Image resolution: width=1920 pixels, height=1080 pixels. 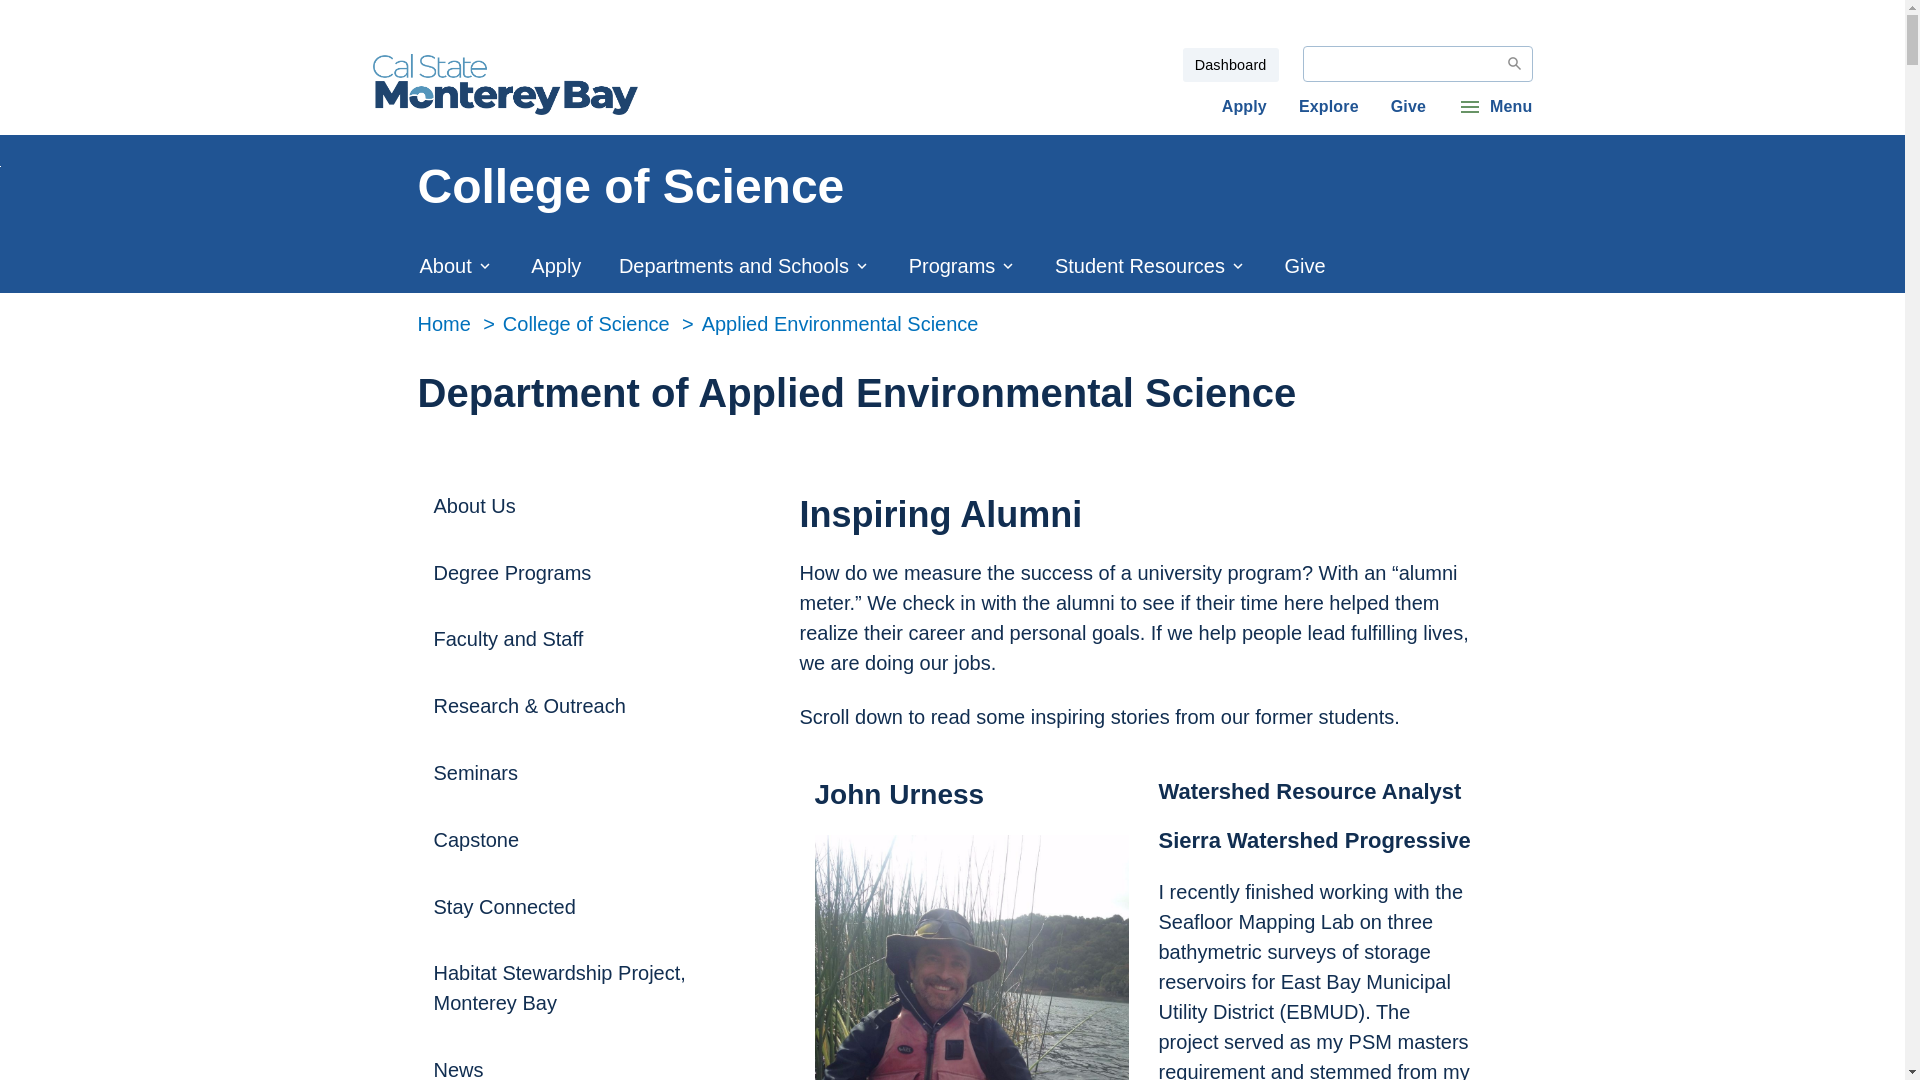 I want to click on Dashboard, so click(x=1230, y=64).